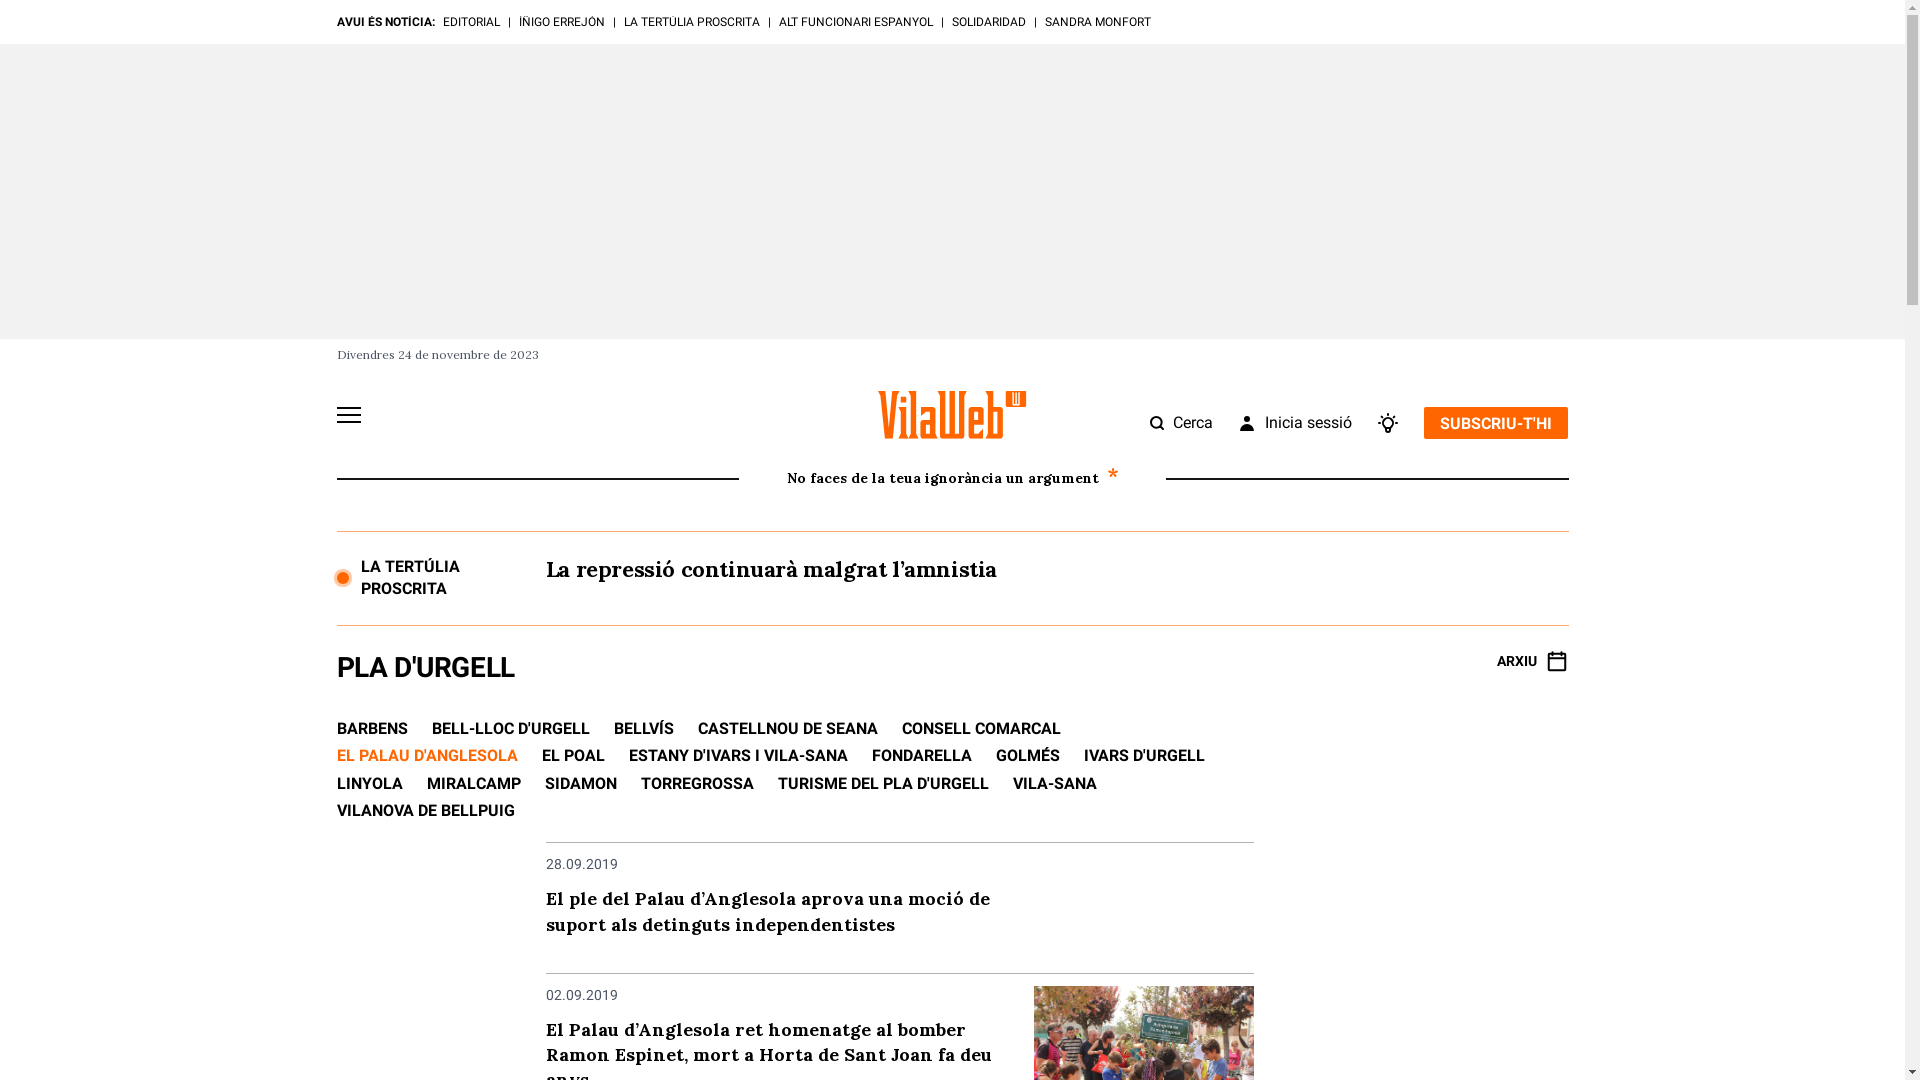 The width and height of the screenshot is (1920, 1080). Describe the element at coordinates (738, 756) in the screenshot. I see `ESTANY D'IVARS I VILA-SANA` at that location.